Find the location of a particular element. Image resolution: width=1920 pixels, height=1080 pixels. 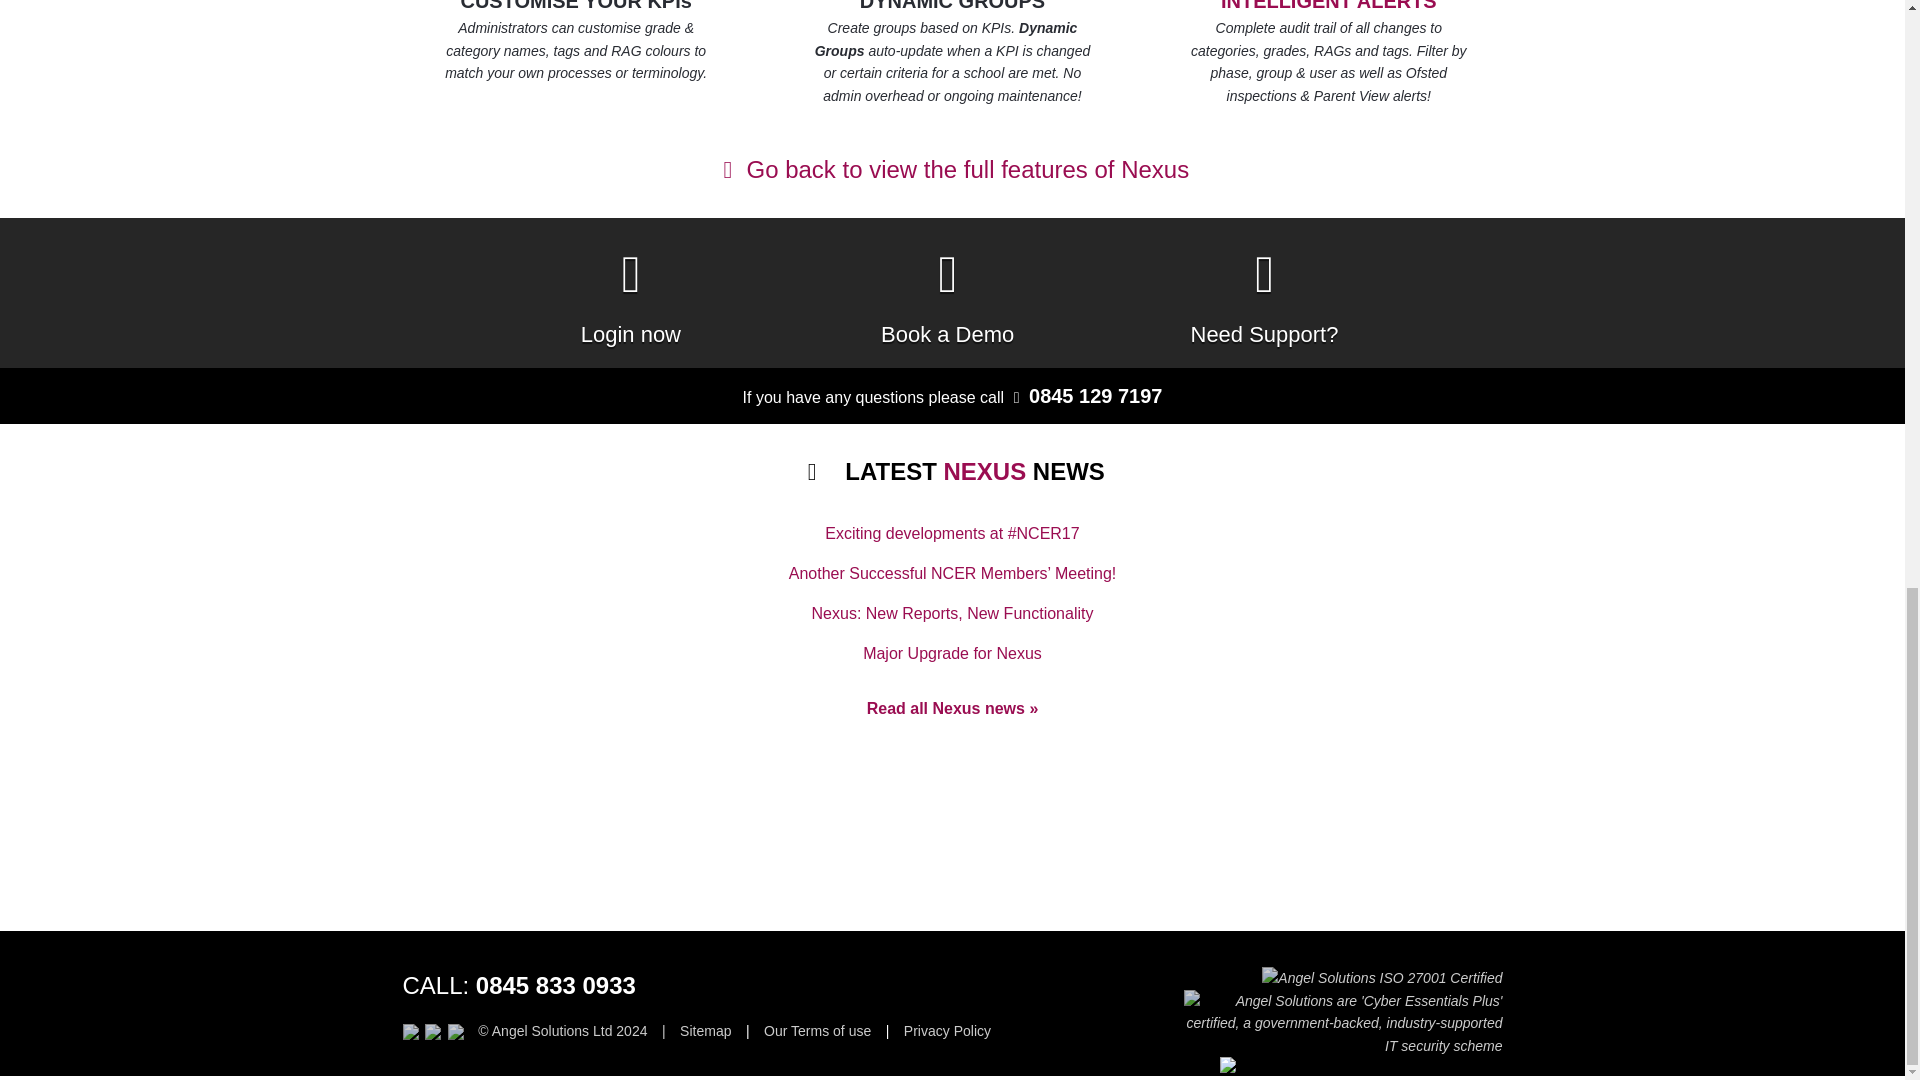

Read all Nexus news is located at coordinates (952, 708).